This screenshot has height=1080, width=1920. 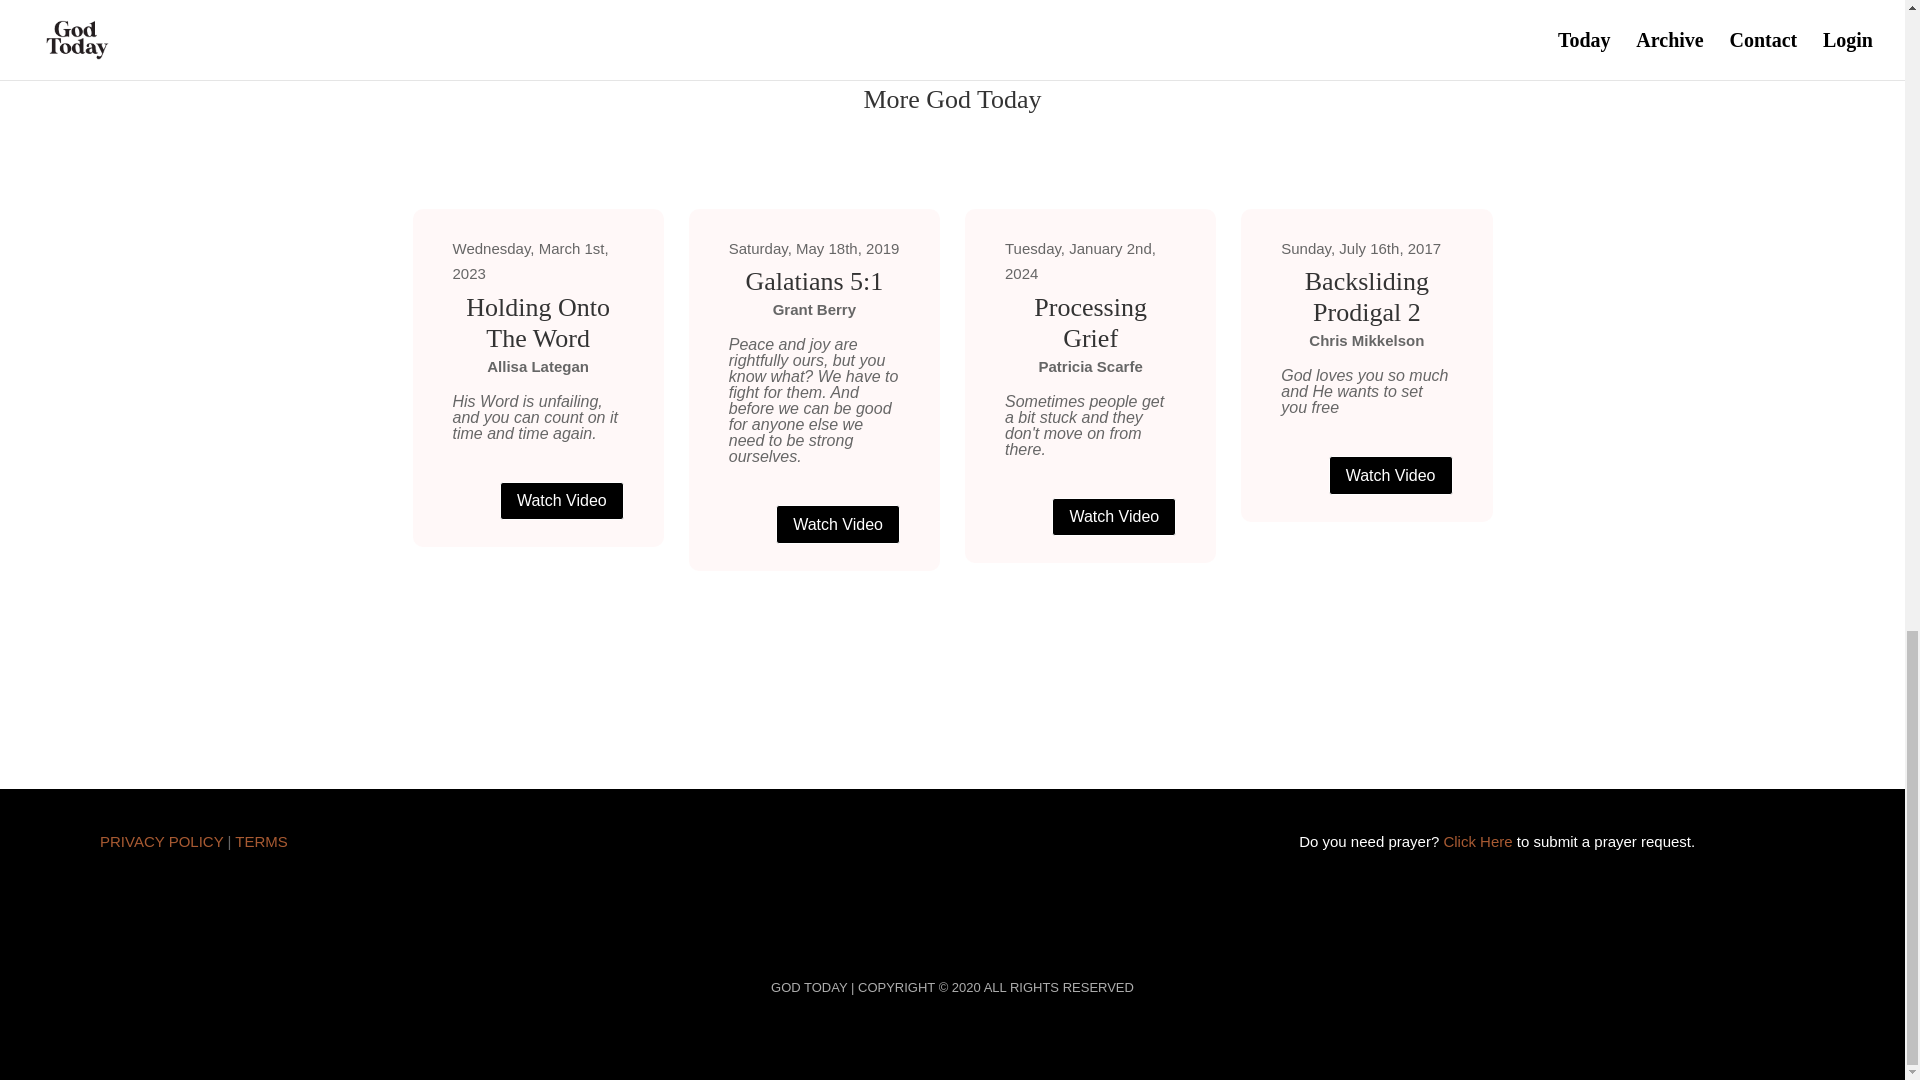 What do you see at coordinates (536, 322) in the screenshot?
I see `Holding Onto The Word` at bounding box center [536, 322].